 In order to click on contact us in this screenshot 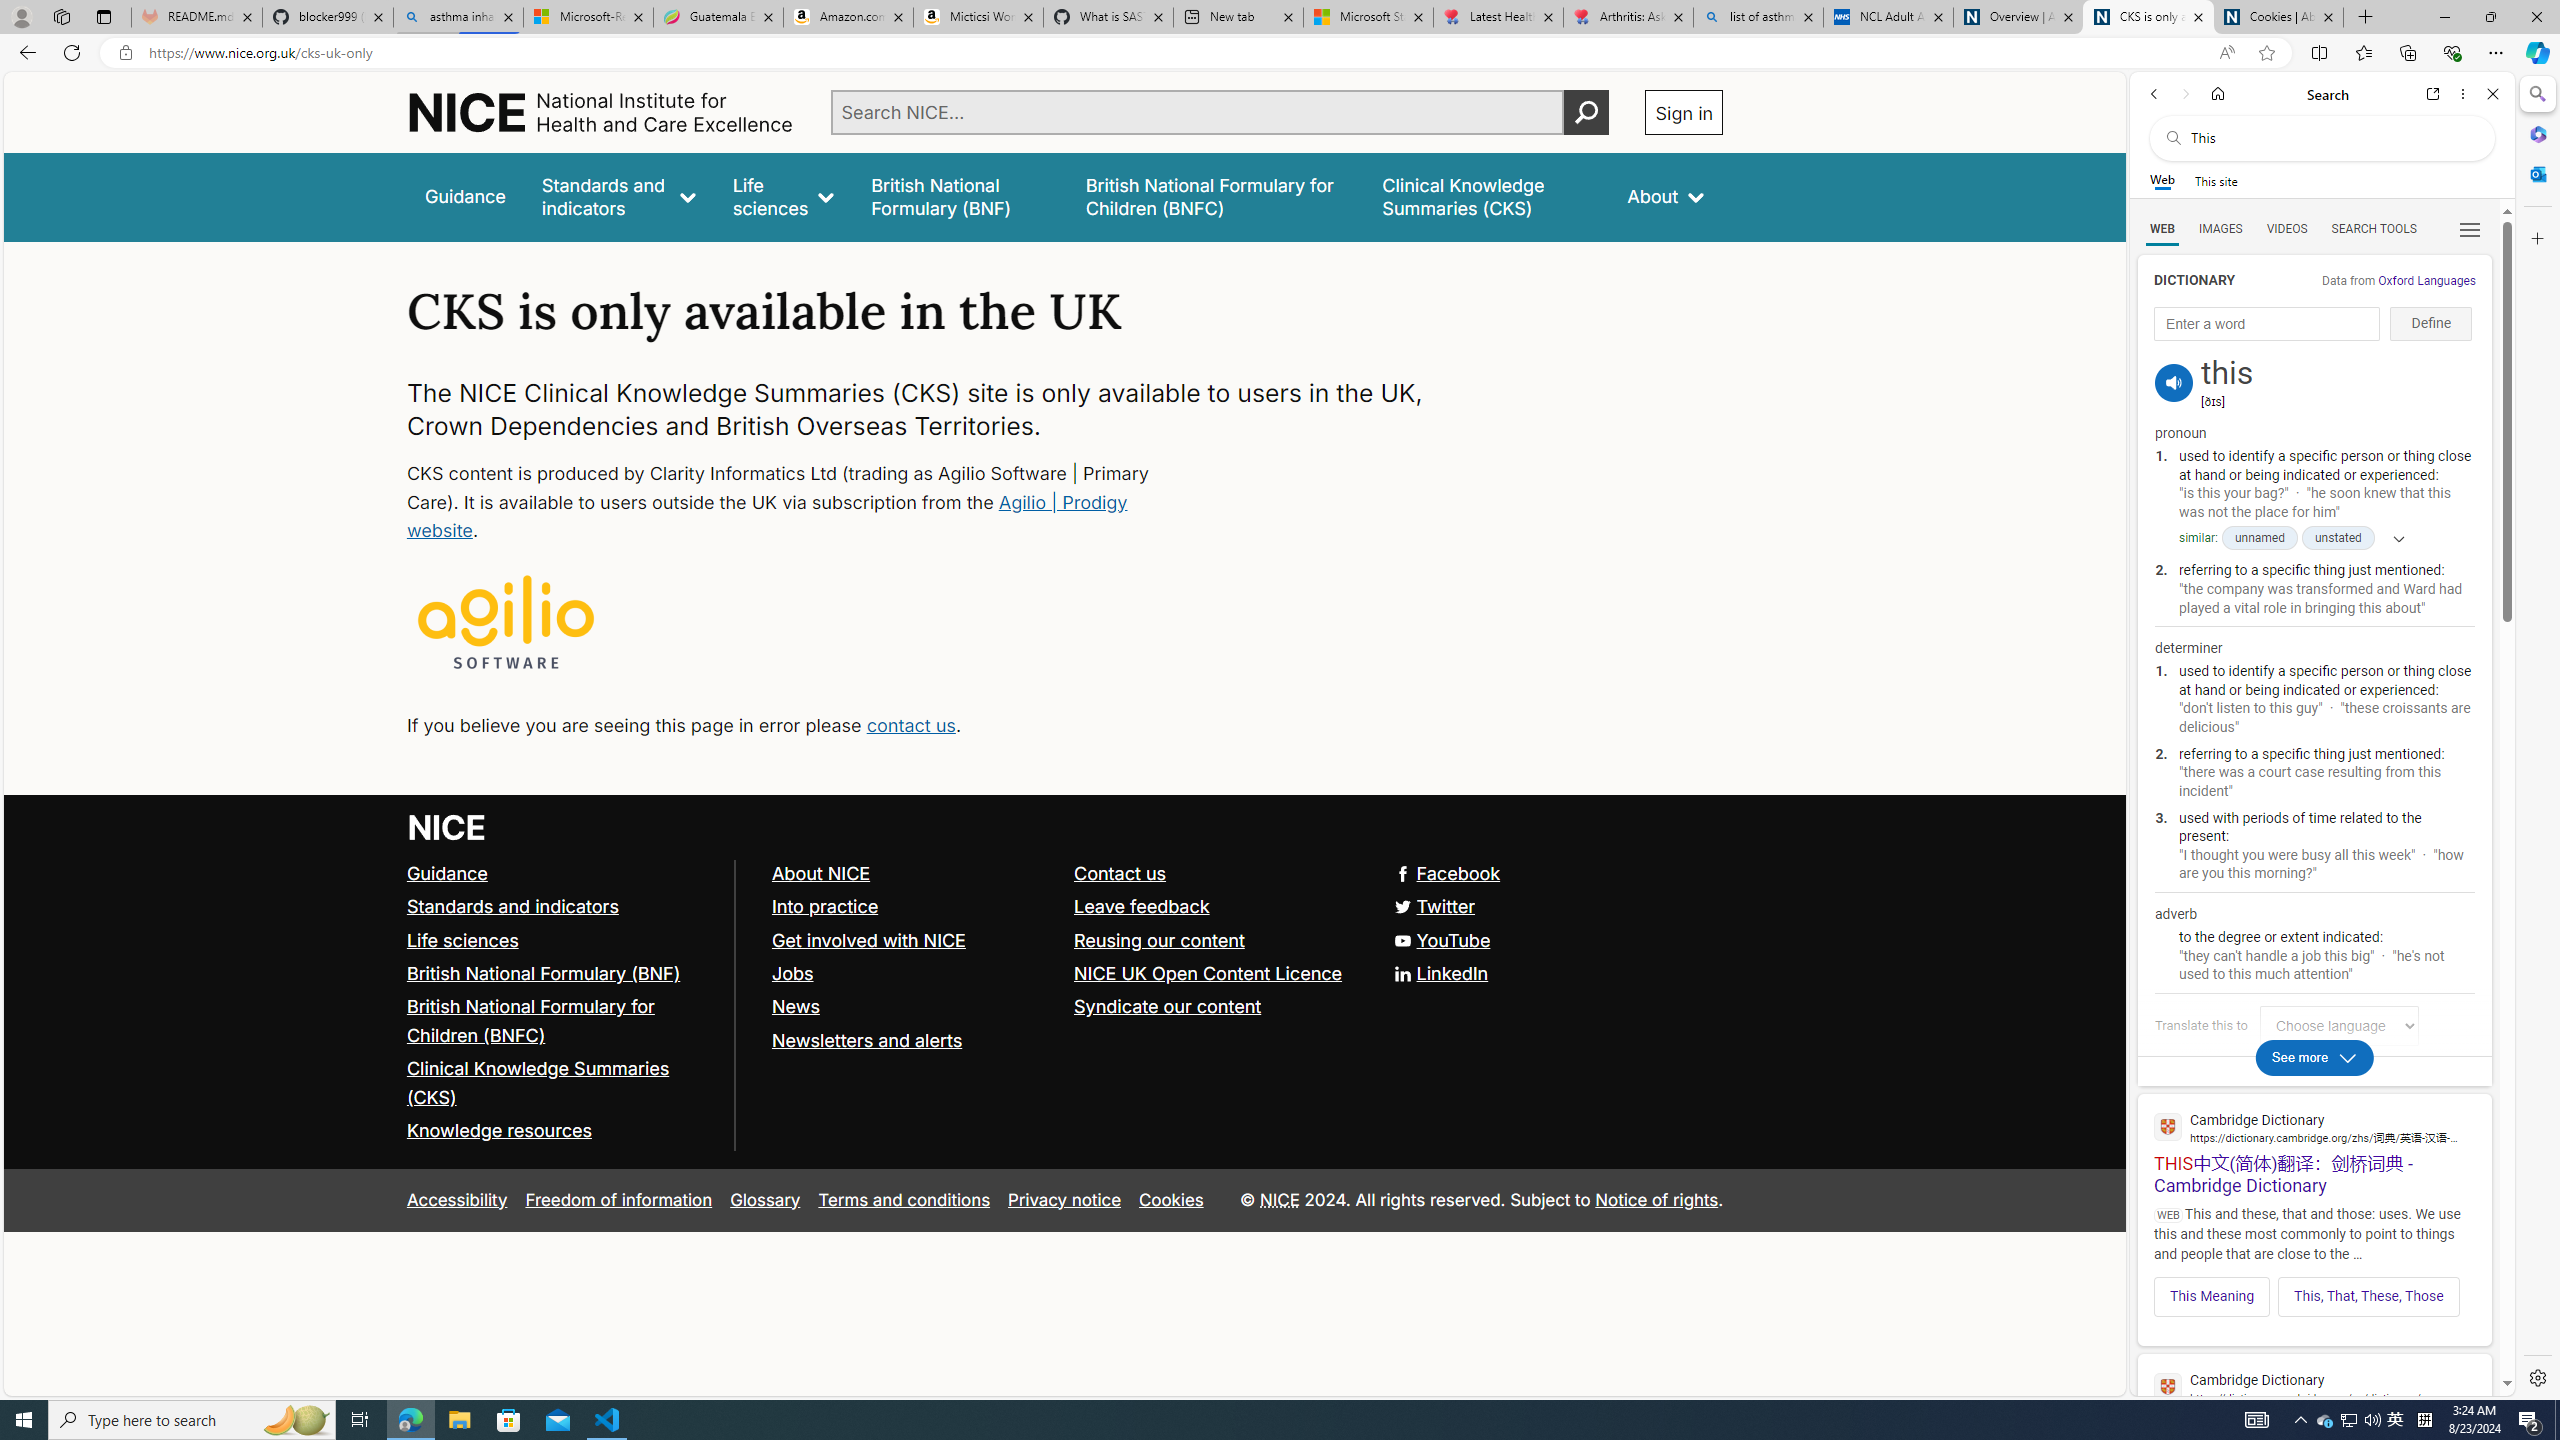, I will do `click(910, 724)`.